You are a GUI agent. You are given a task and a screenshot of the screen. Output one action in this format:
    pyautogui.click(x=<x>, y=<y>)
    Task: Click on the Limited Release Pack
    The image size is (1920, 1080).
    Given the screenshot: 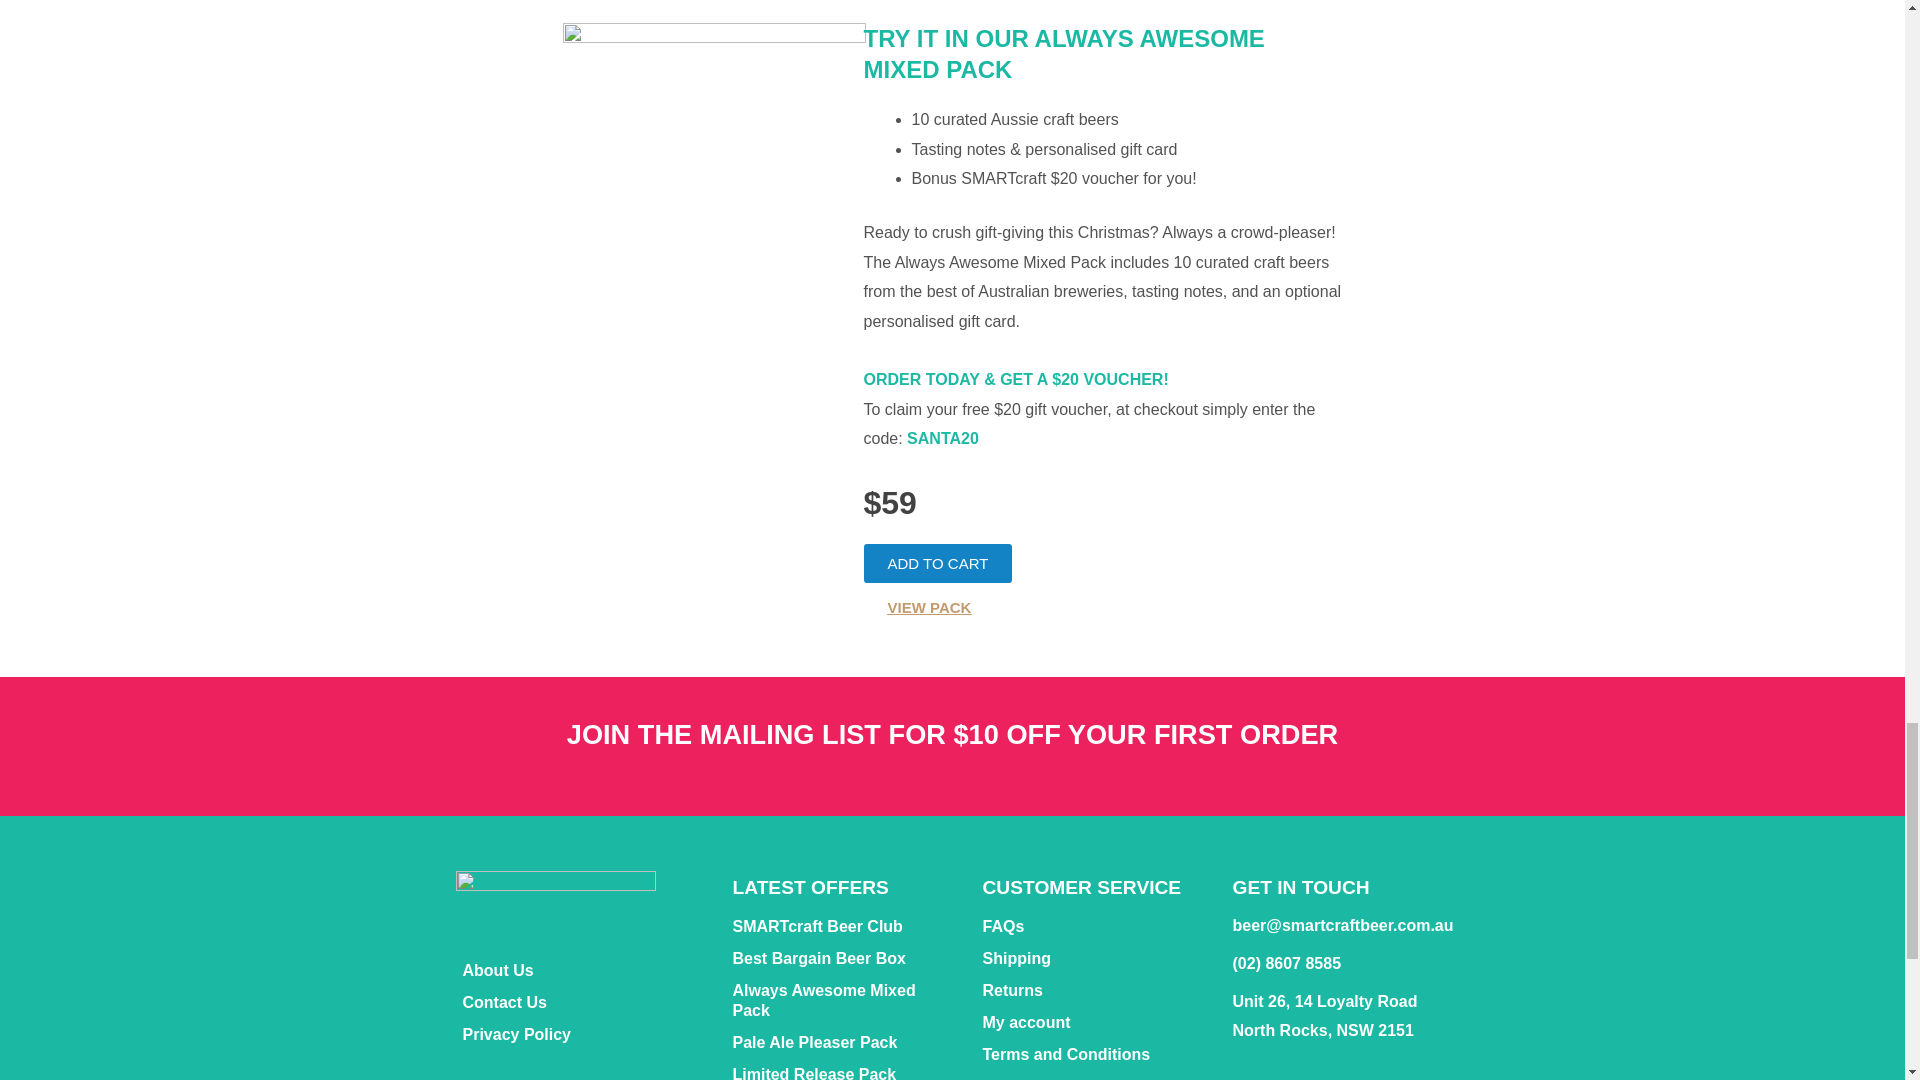 What is the action you would take?
    pyautogui.click(x=842, y=1070)
    